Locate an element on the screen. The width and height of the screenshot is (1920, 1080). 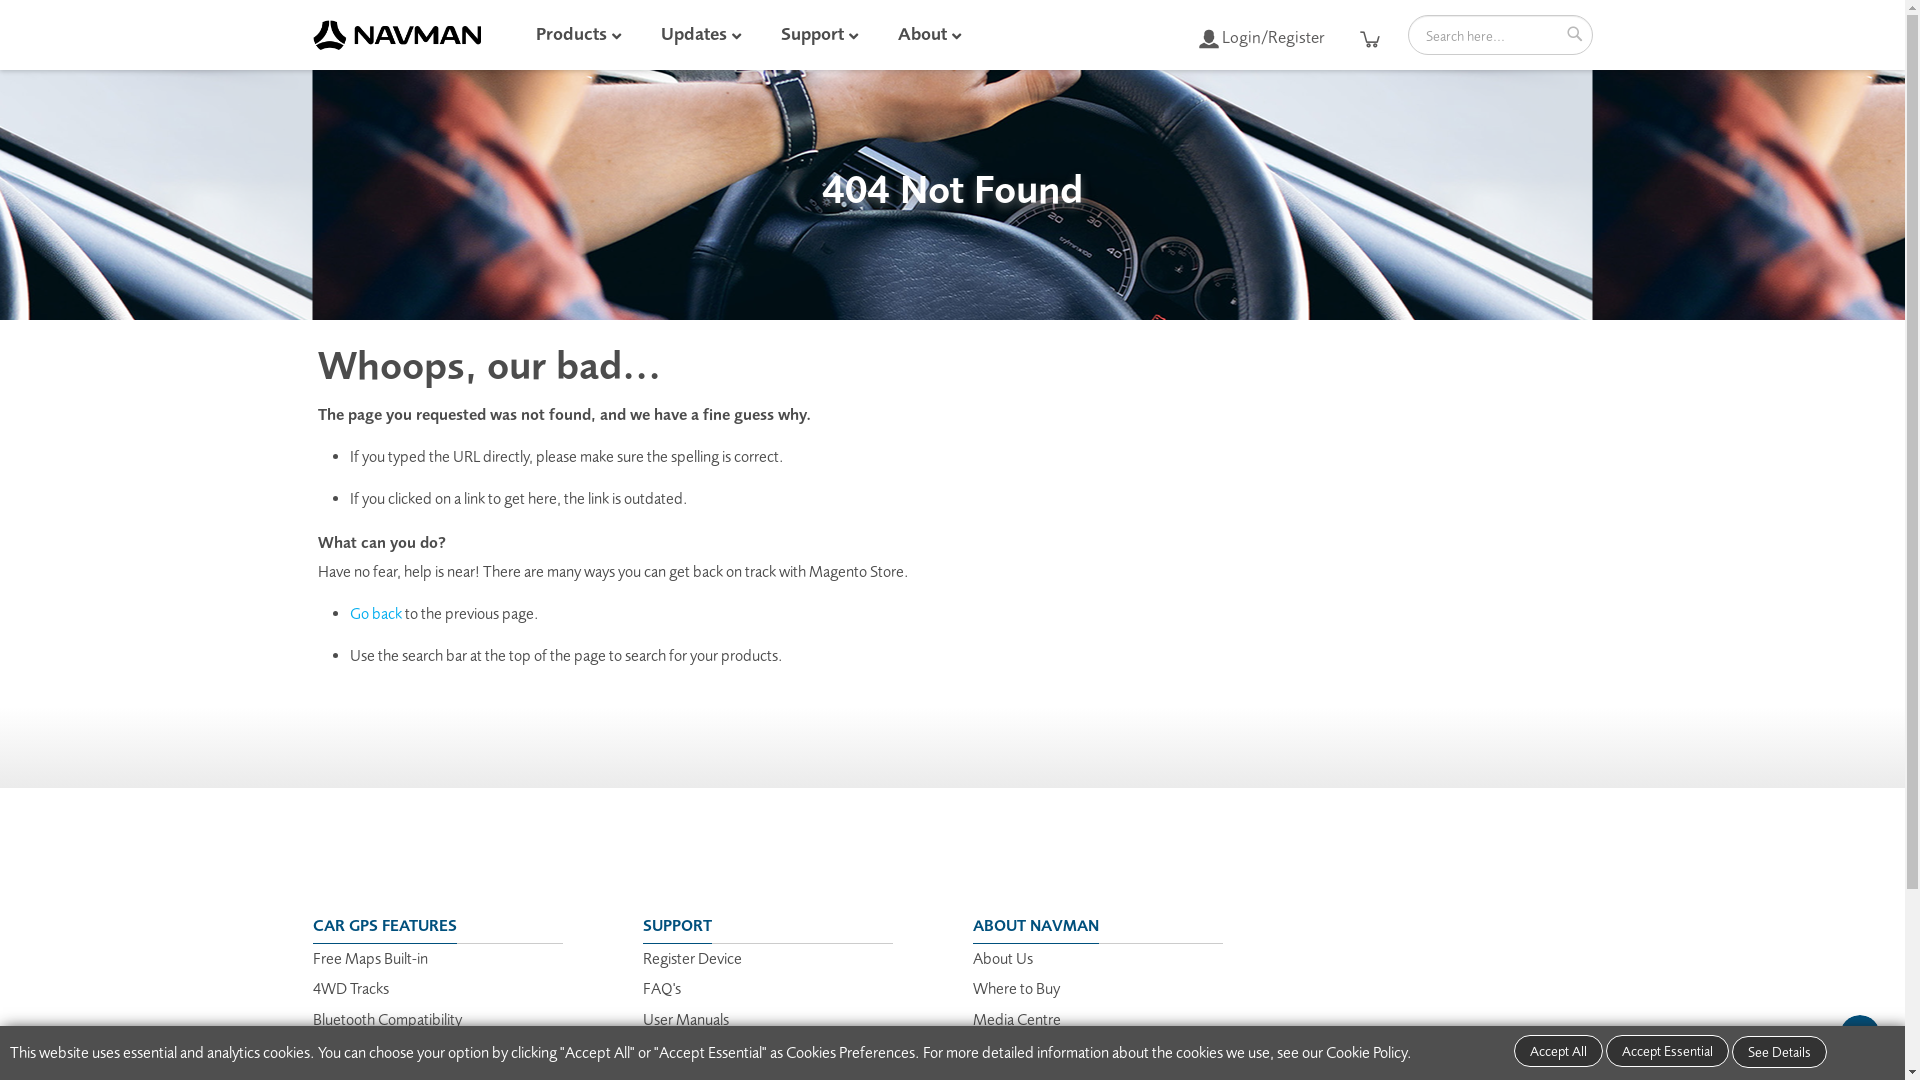
Map Reporter is located at coordinates (357, 1050).